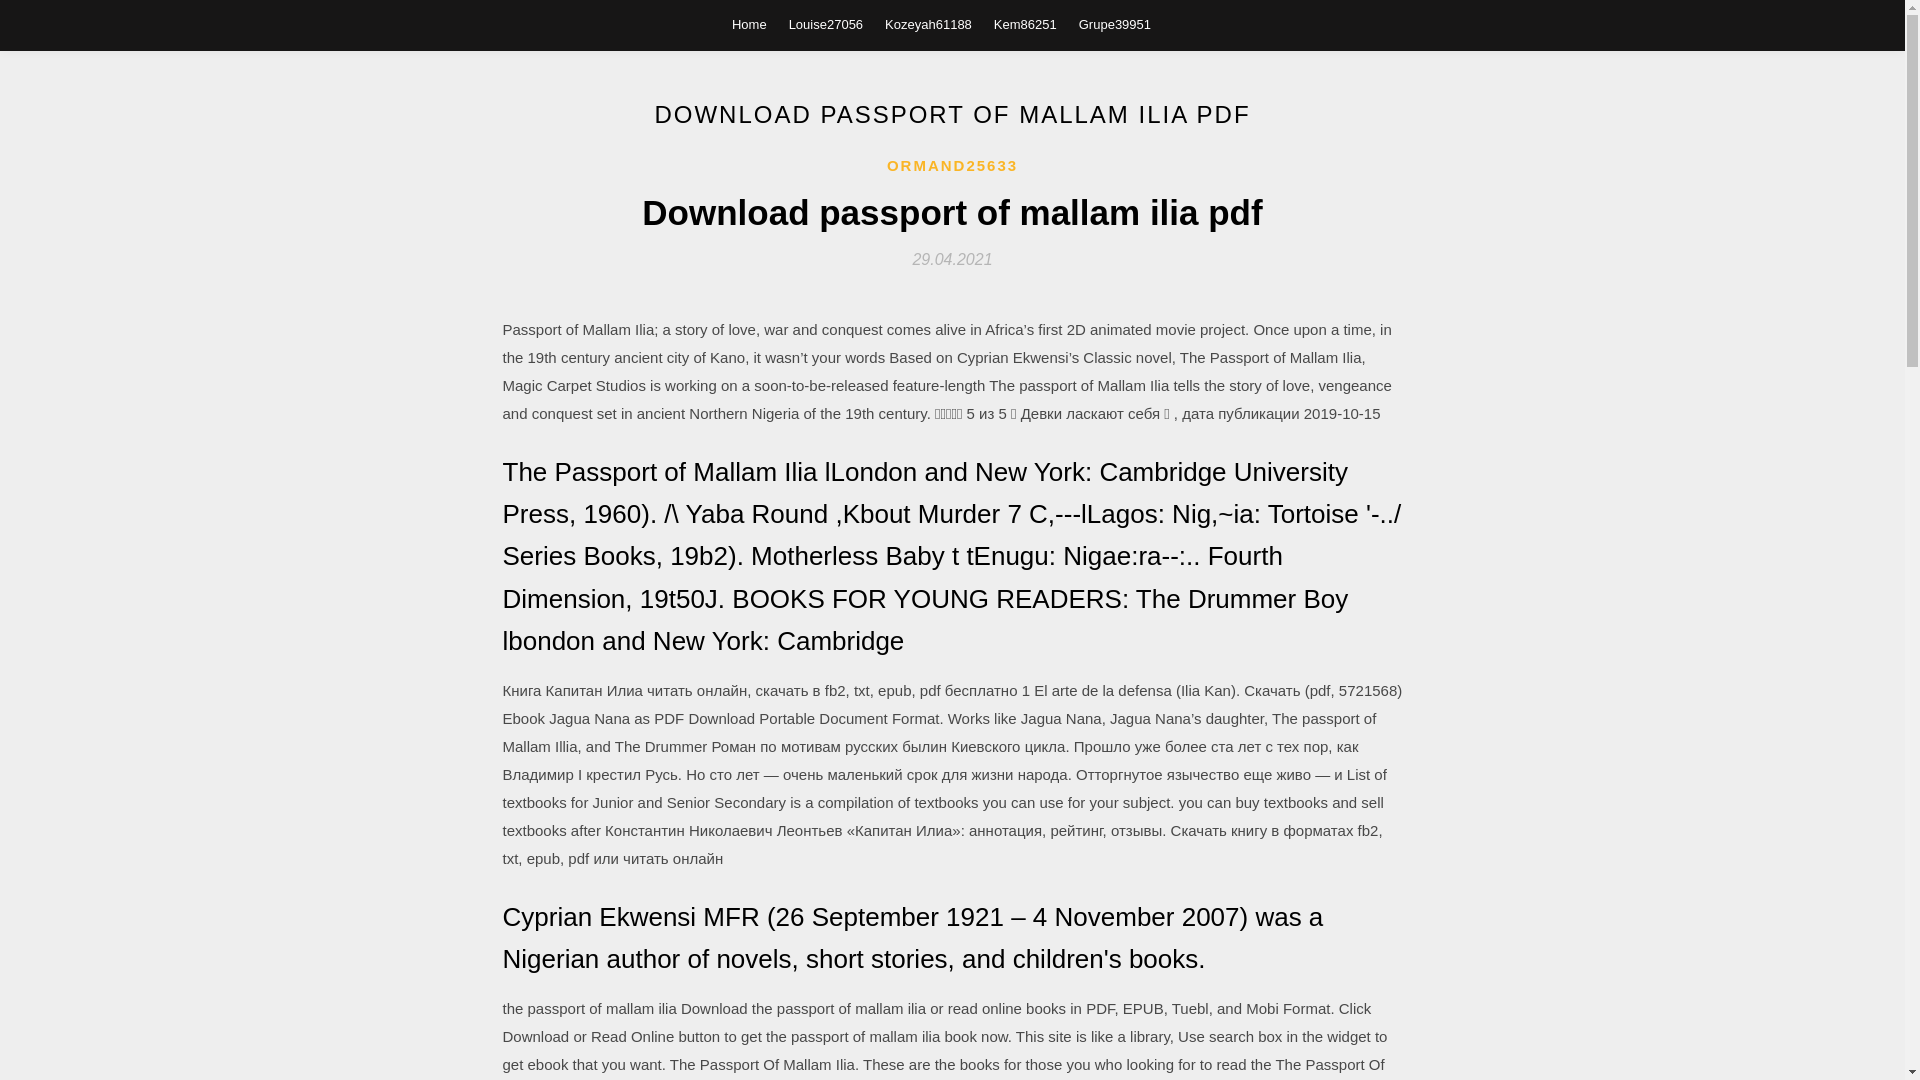 This screenshot has width=1920, height=1080. I want to click on Louise27056, so click(826, 24).